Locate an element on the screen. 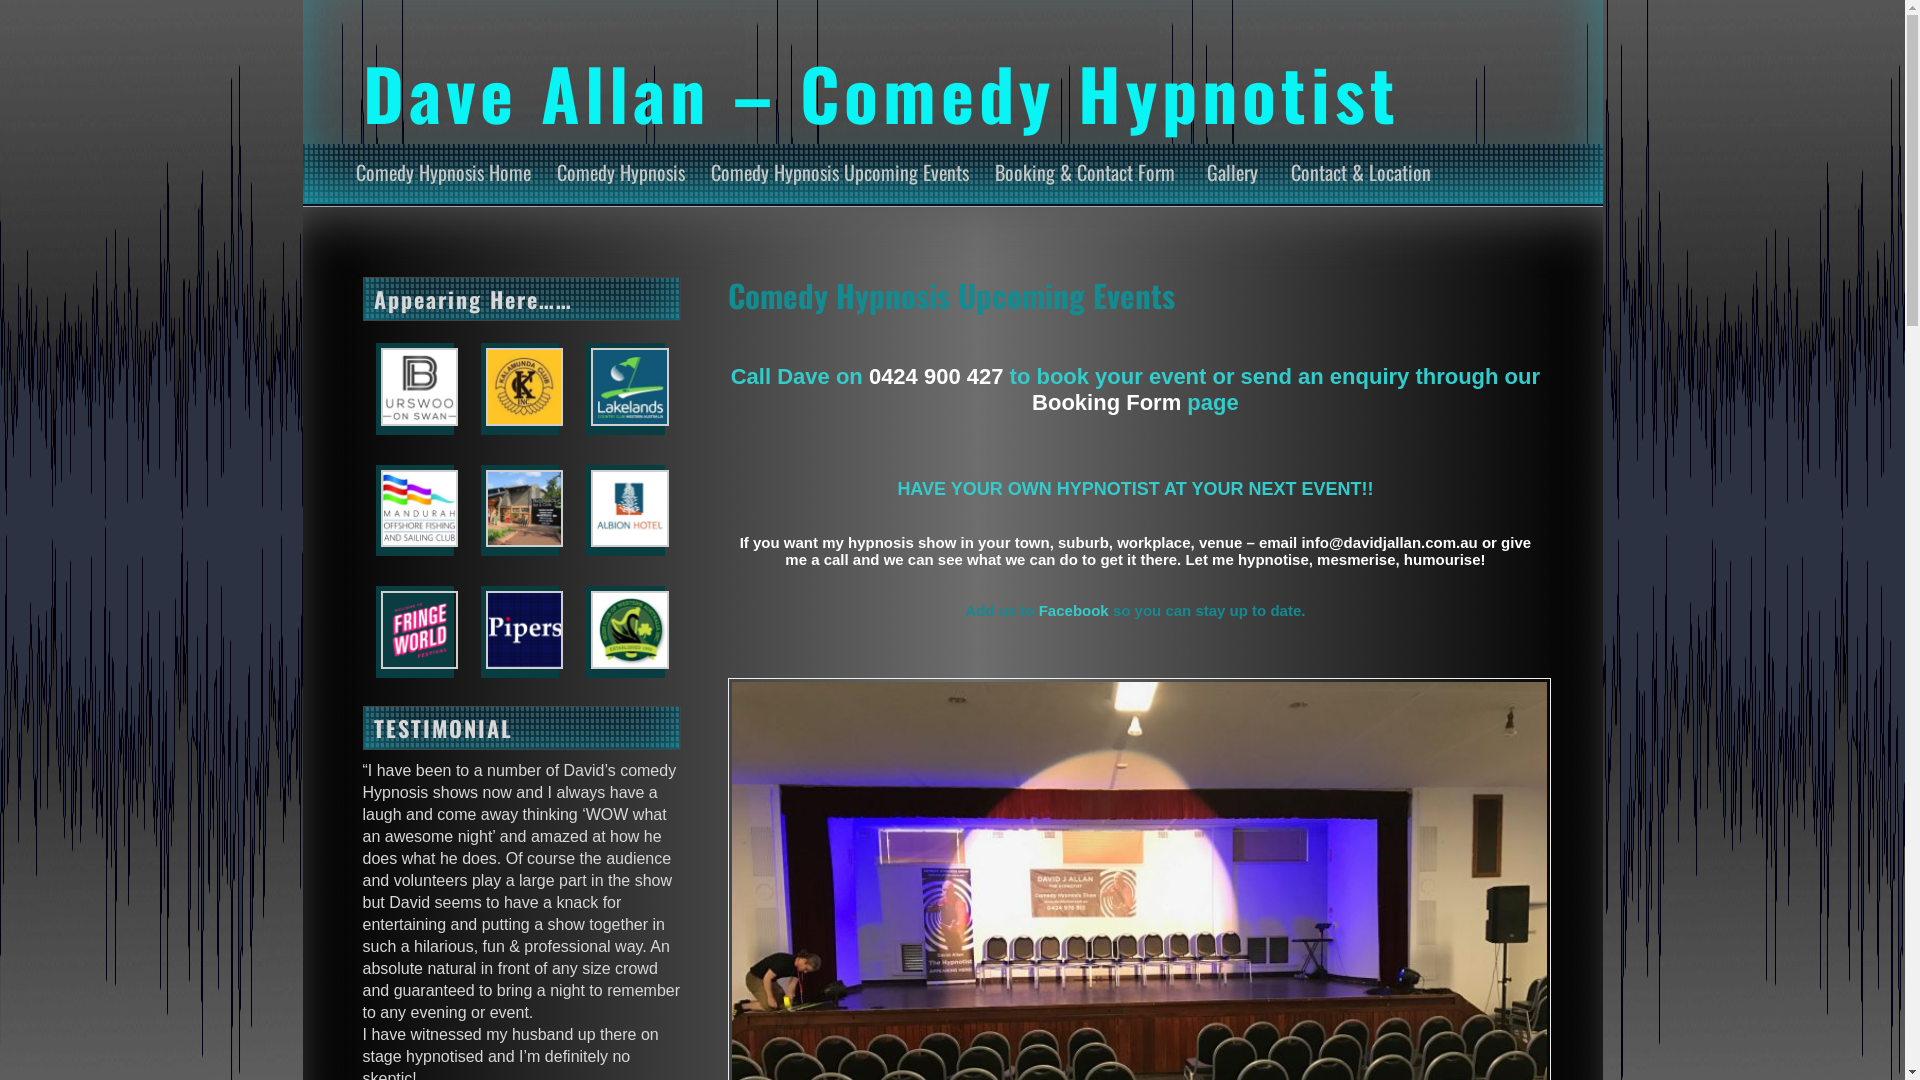 This screenshot has width=1920, height=1080. Comedy Hypnosis Upcoming Events is located at coordinates (839, 172).